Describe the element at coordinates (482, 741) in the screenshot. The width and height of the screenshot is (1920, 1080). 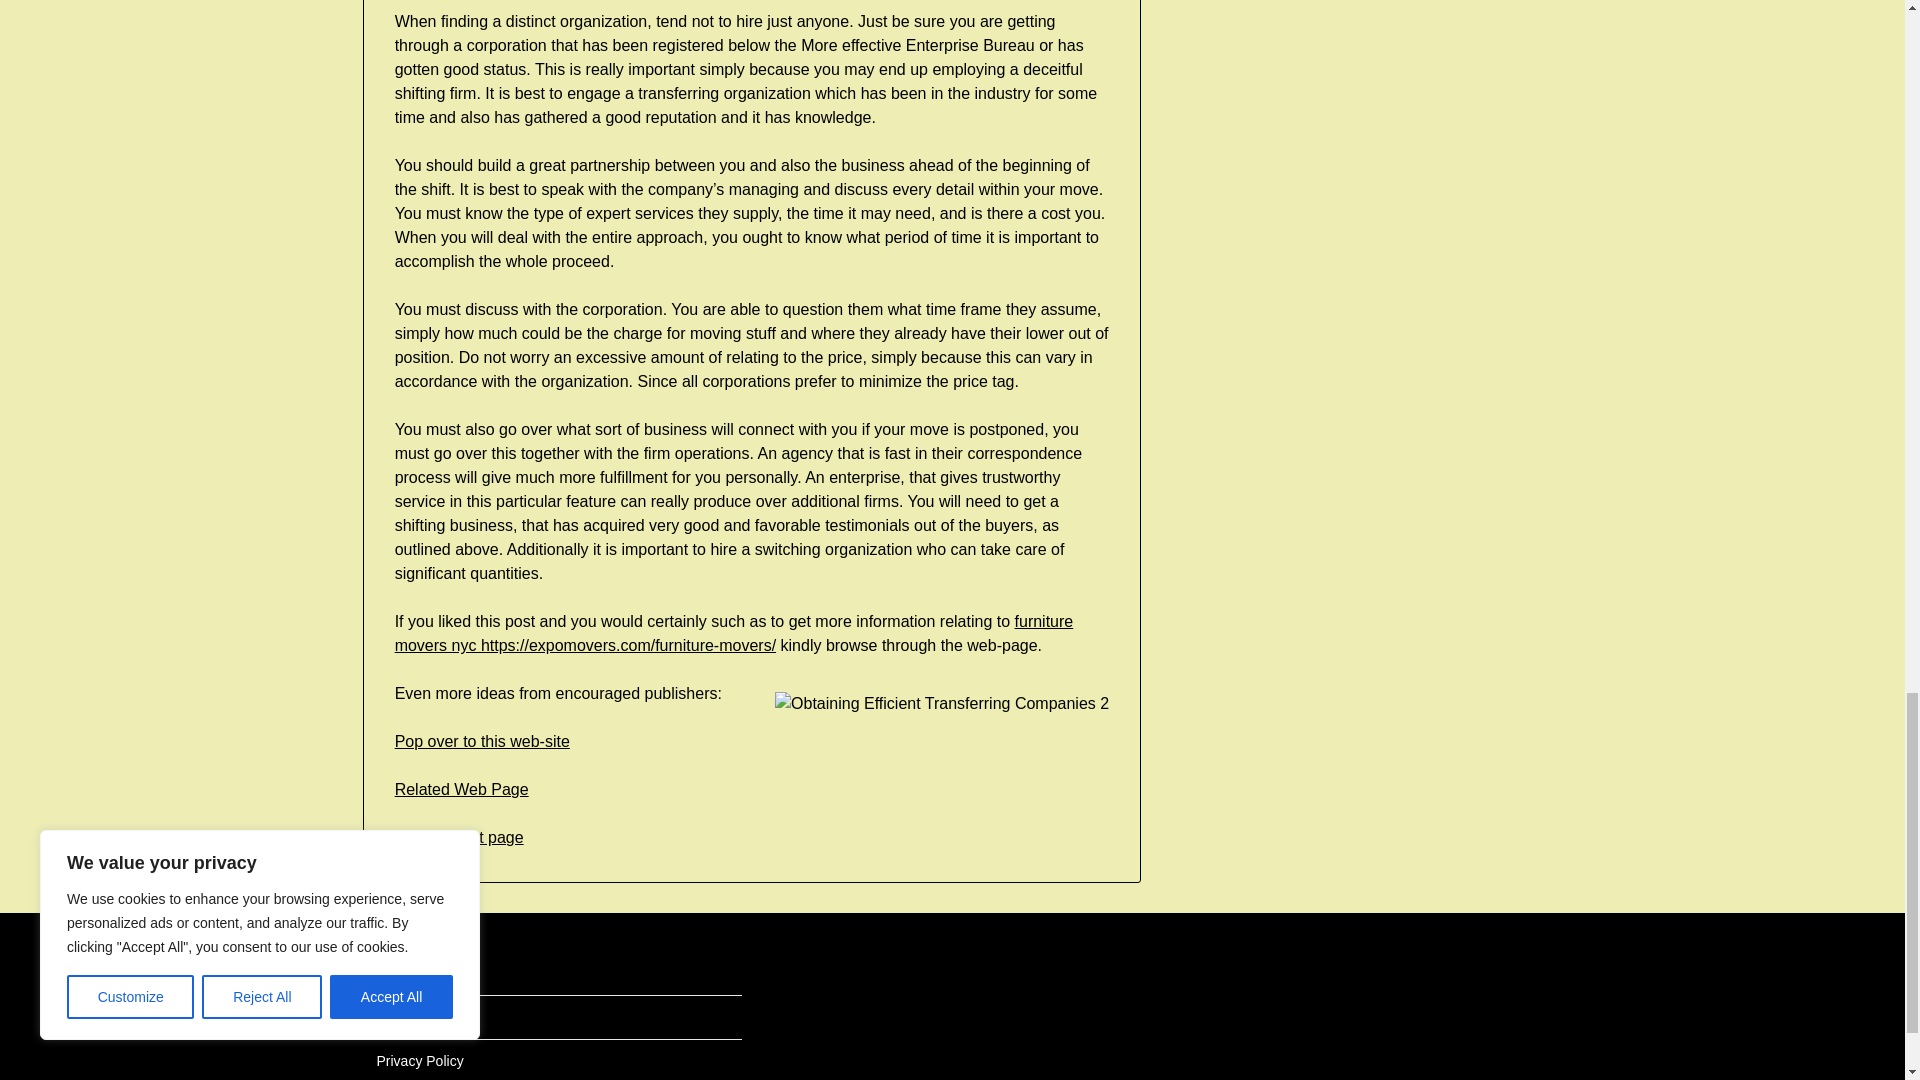
I see `Pop over to this web-site` at that location.